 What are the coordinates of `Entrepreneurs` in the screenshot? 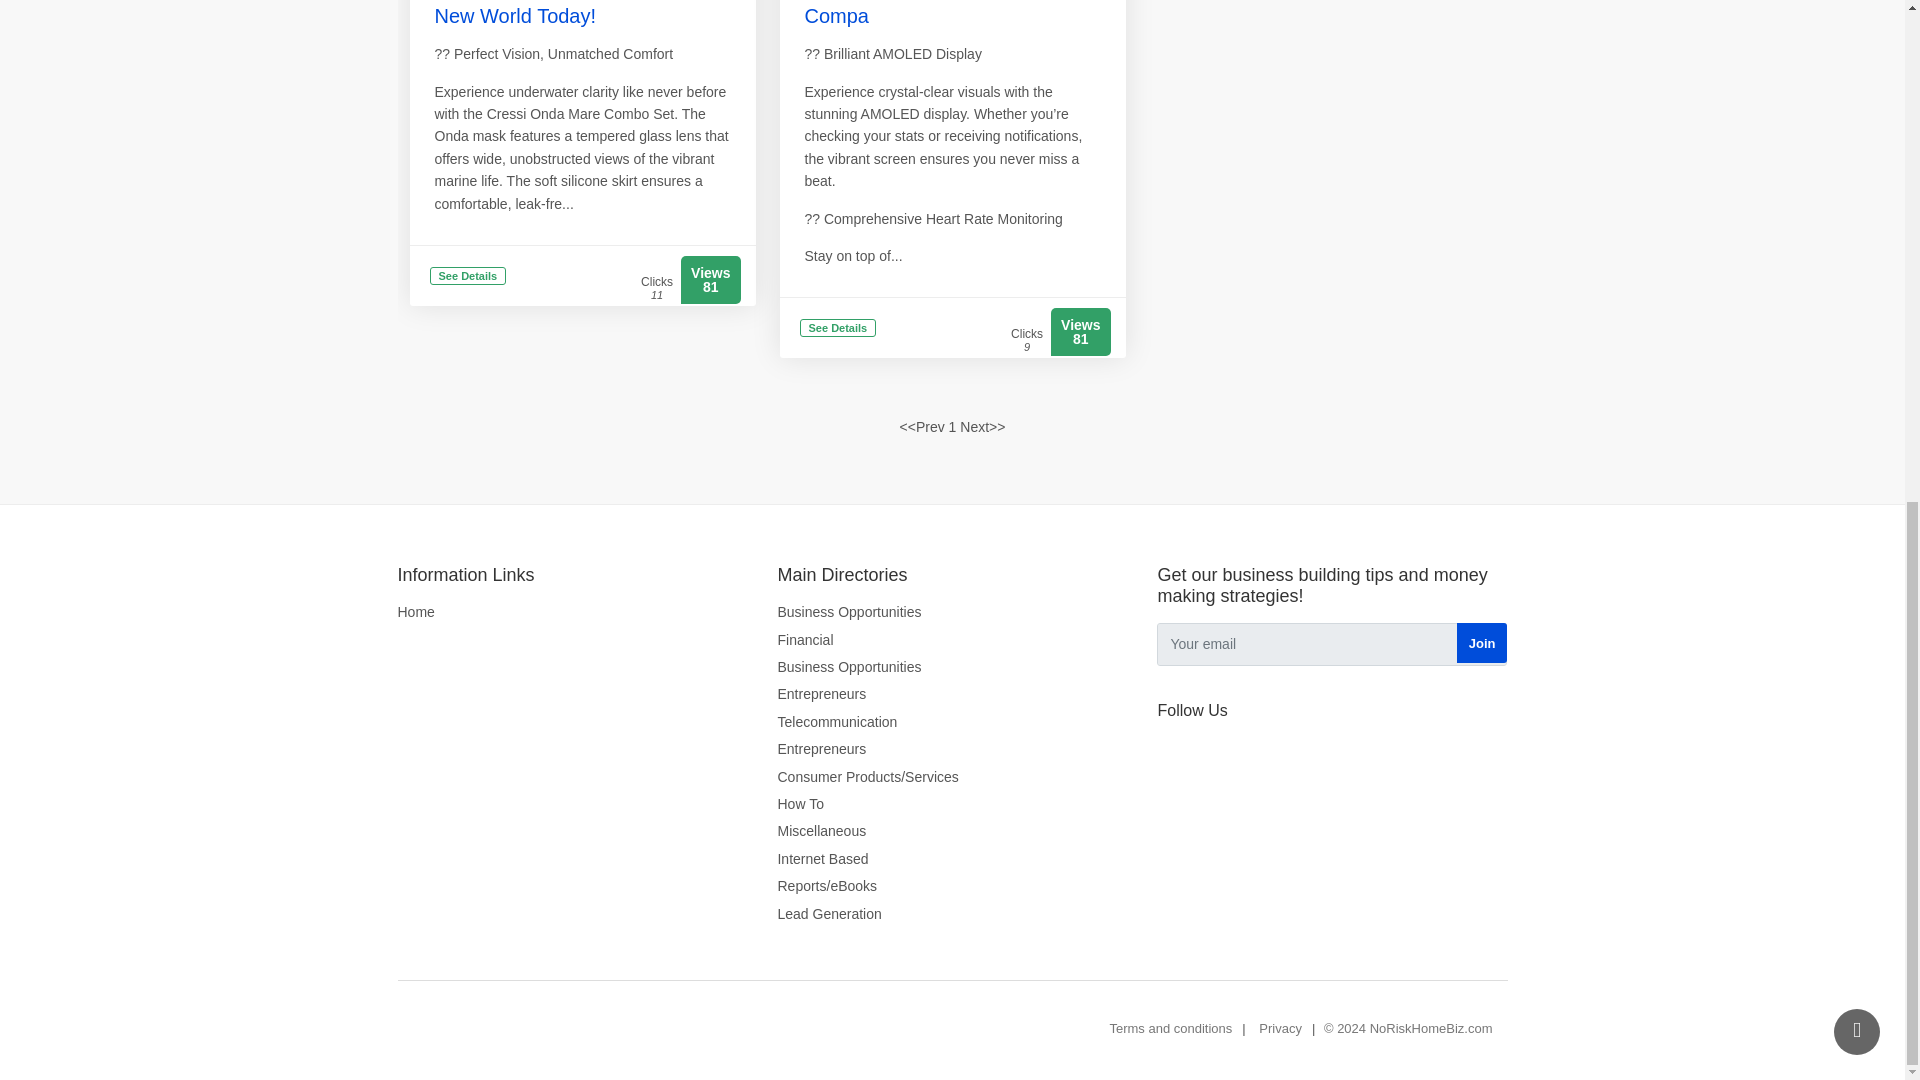 It's located at (821, 748).